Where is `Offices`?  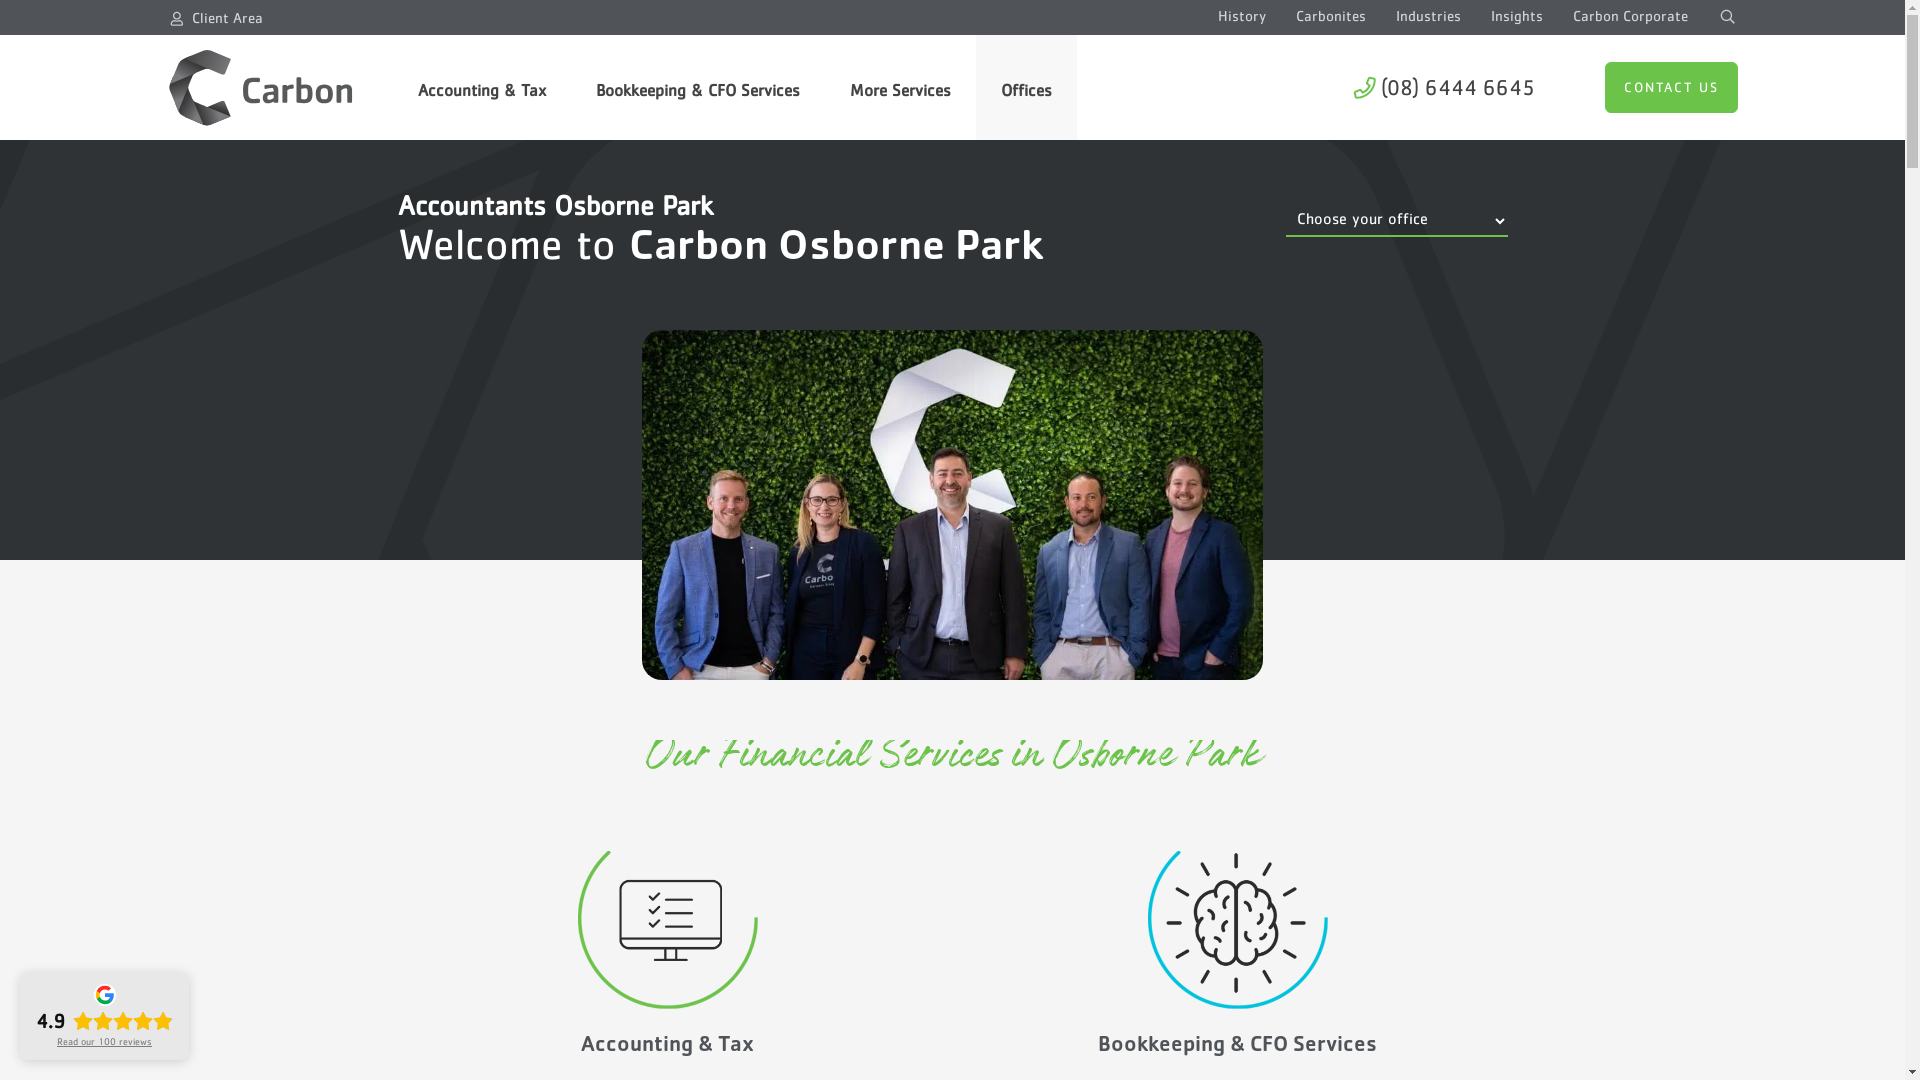
Offices is located at coordinates (1026, 86).